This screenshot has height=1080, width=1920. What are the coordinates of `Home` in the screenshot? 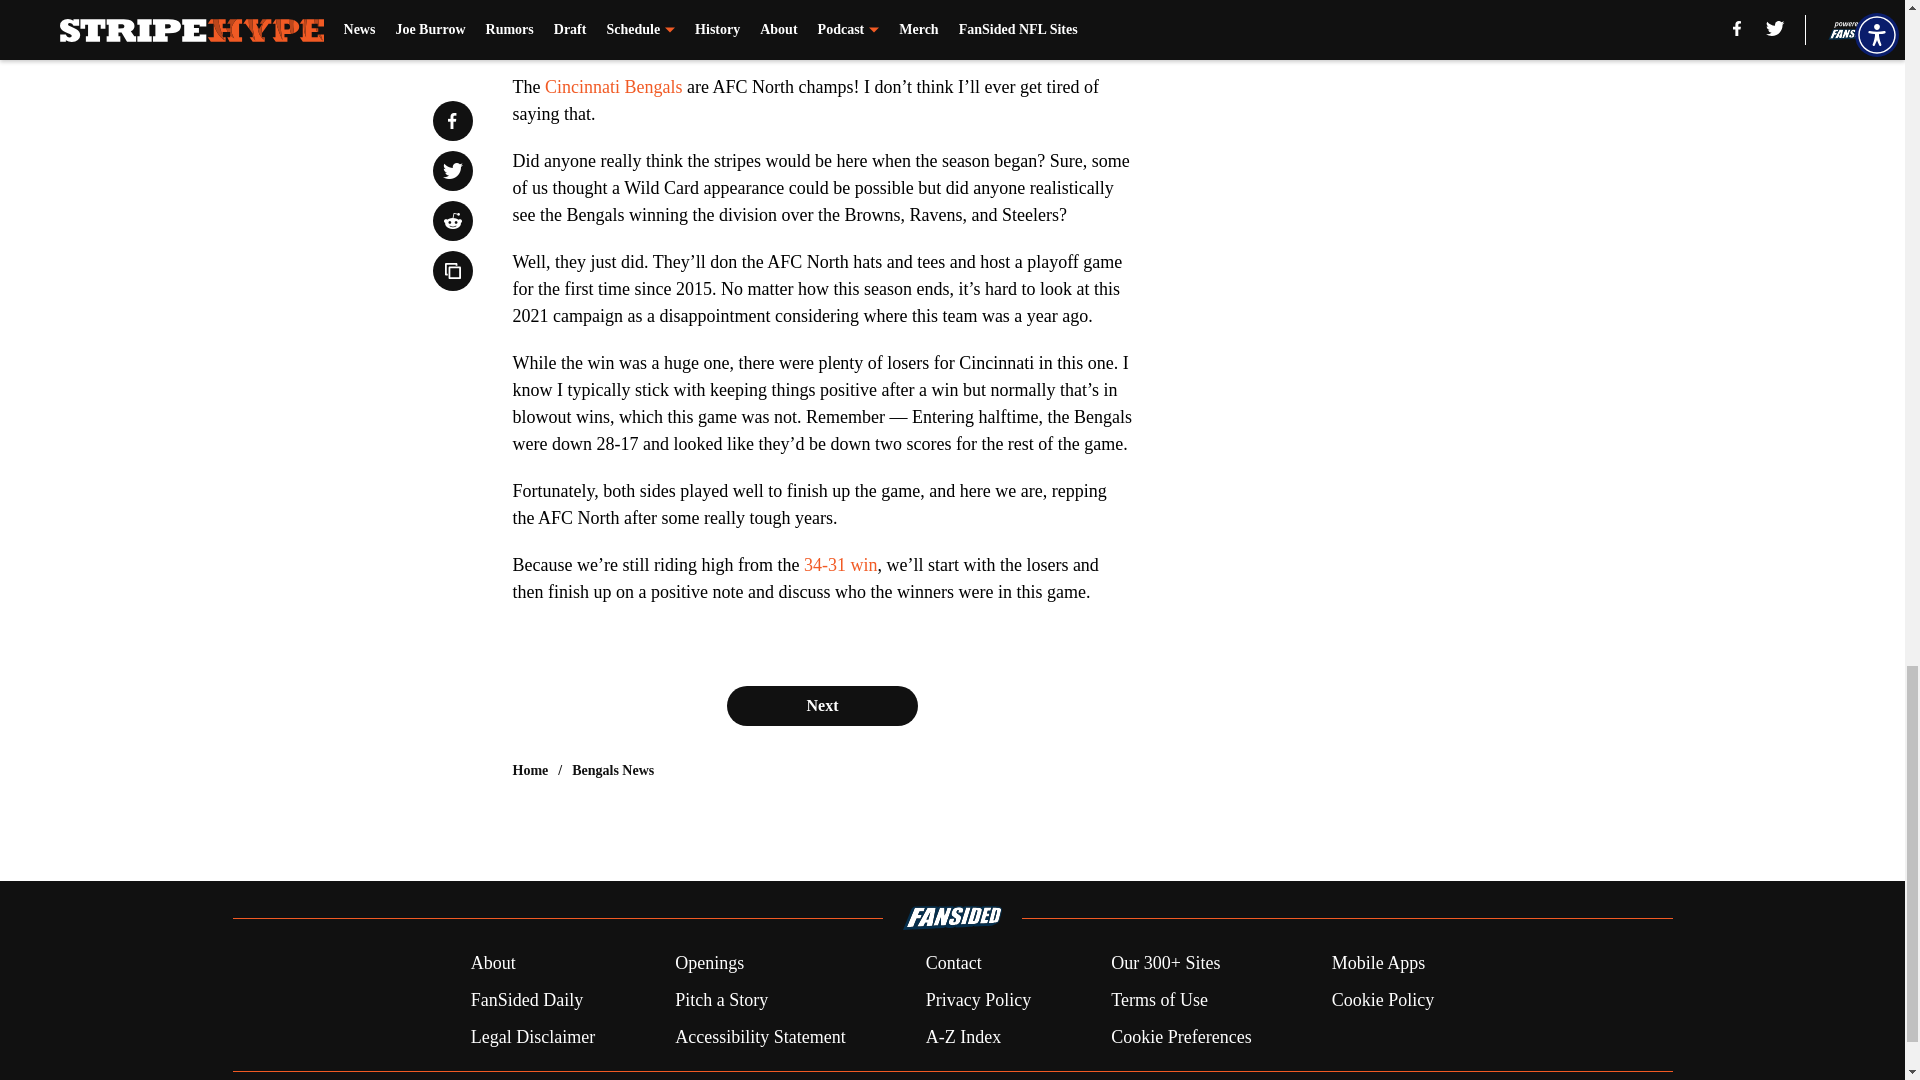 It's located at (530, 770).